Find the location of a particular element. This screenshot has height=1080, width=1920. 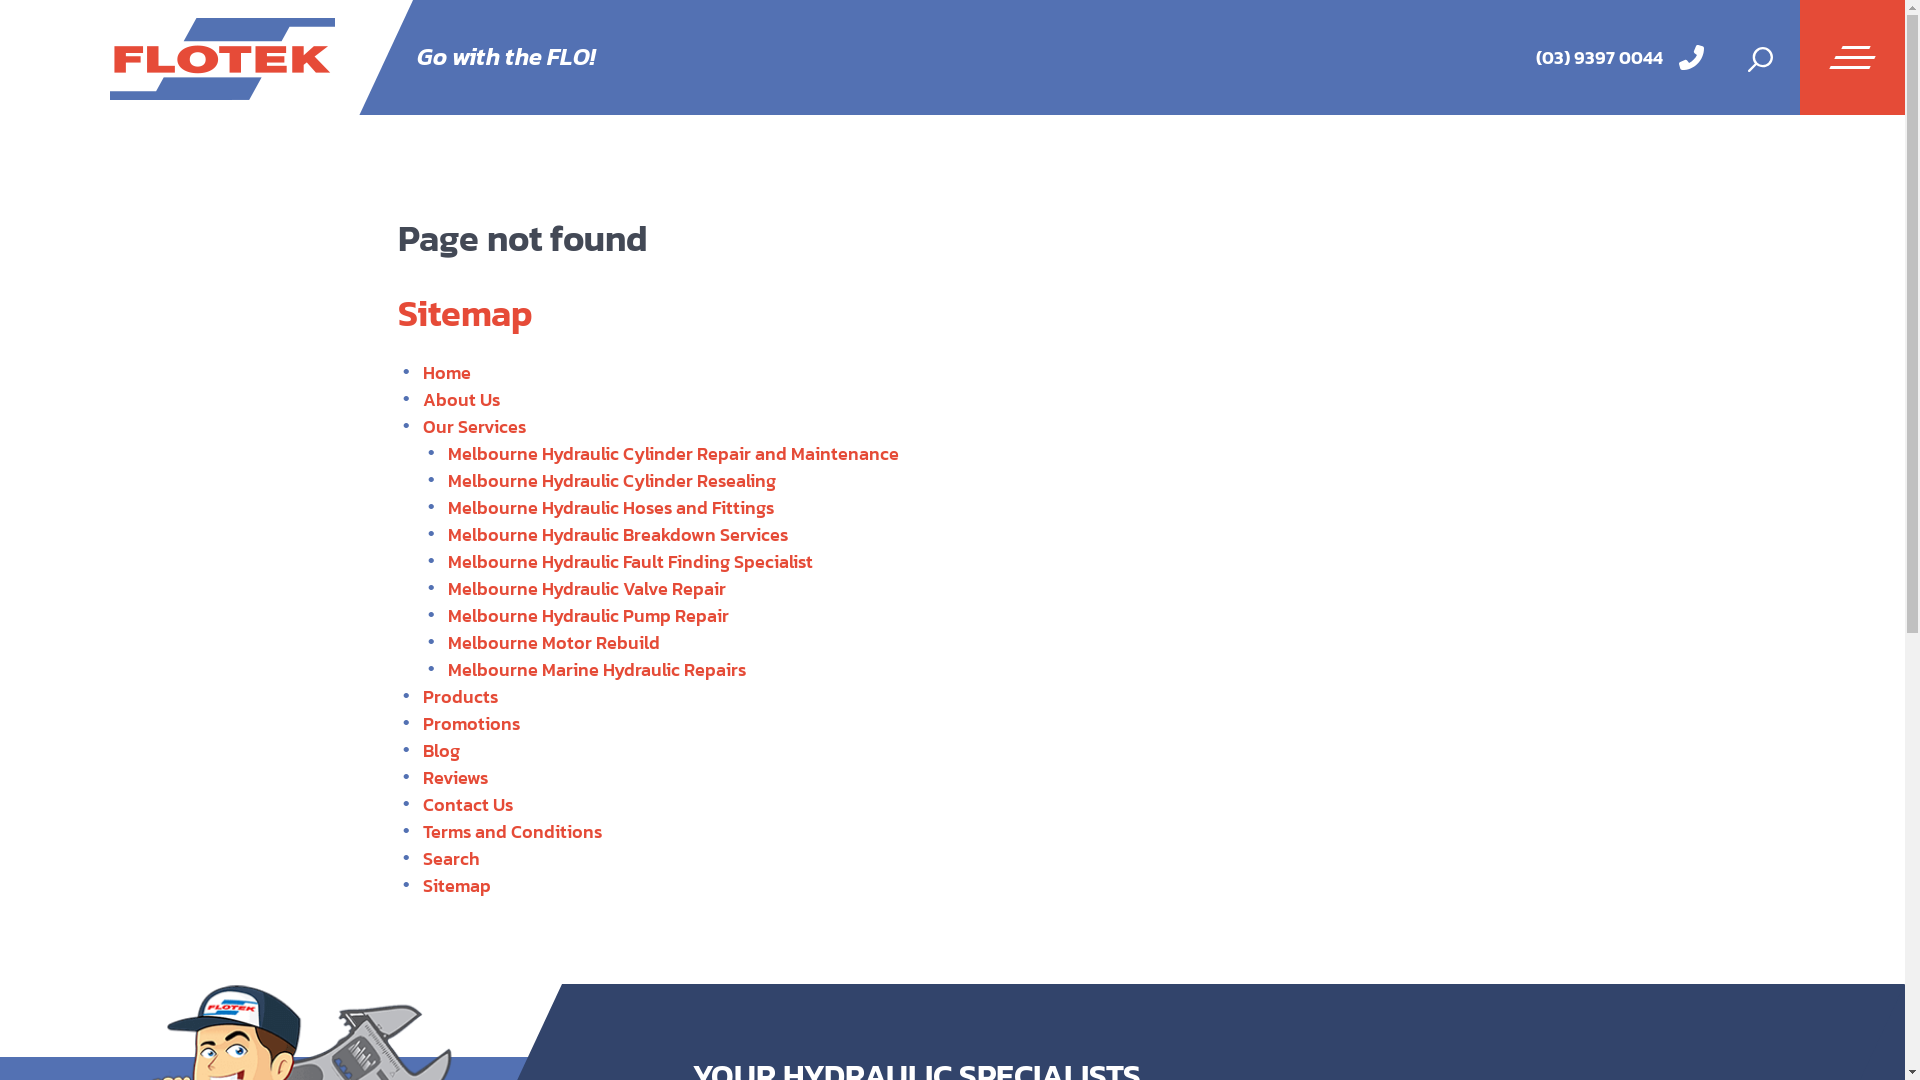

Sitemap is located at coordinates (456, 886).